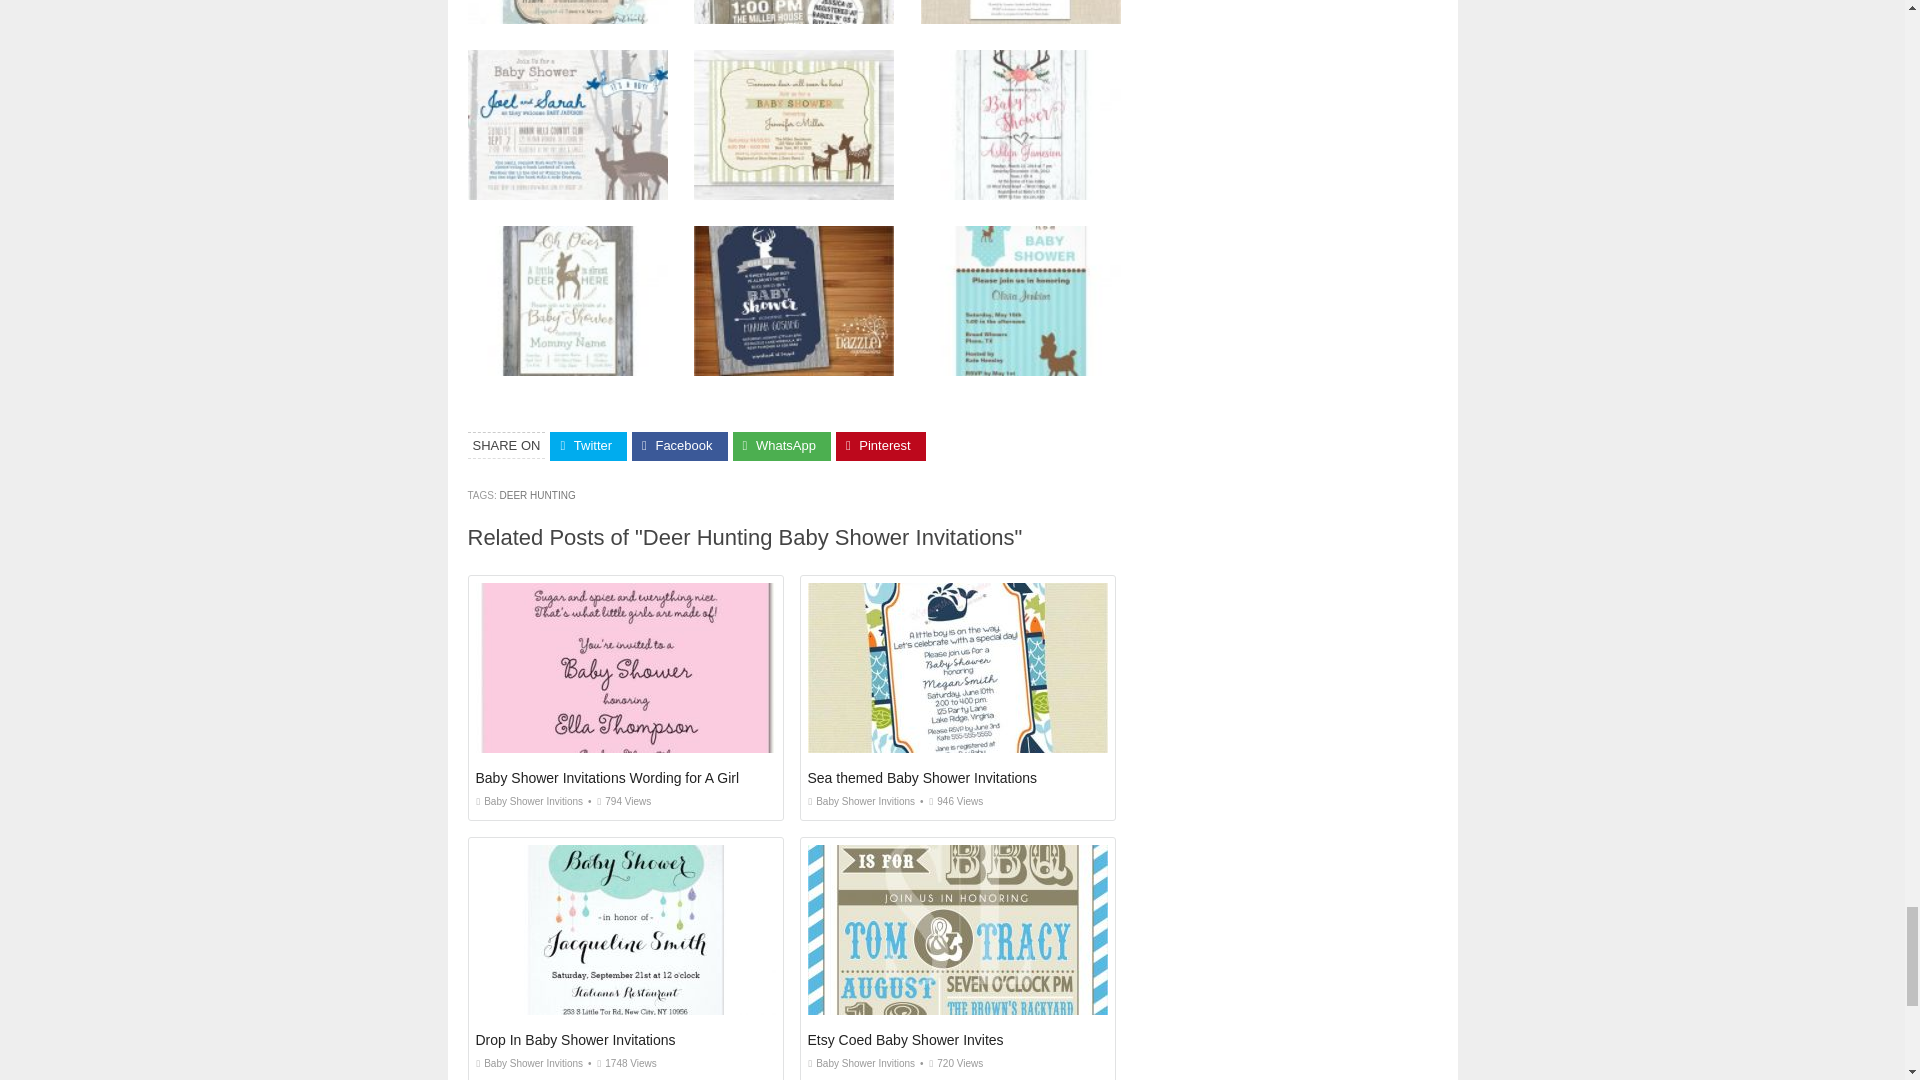  Describe the element at coordinates (862, 800) in the screenshot. I see `Baby Shower Invitions` at that location.